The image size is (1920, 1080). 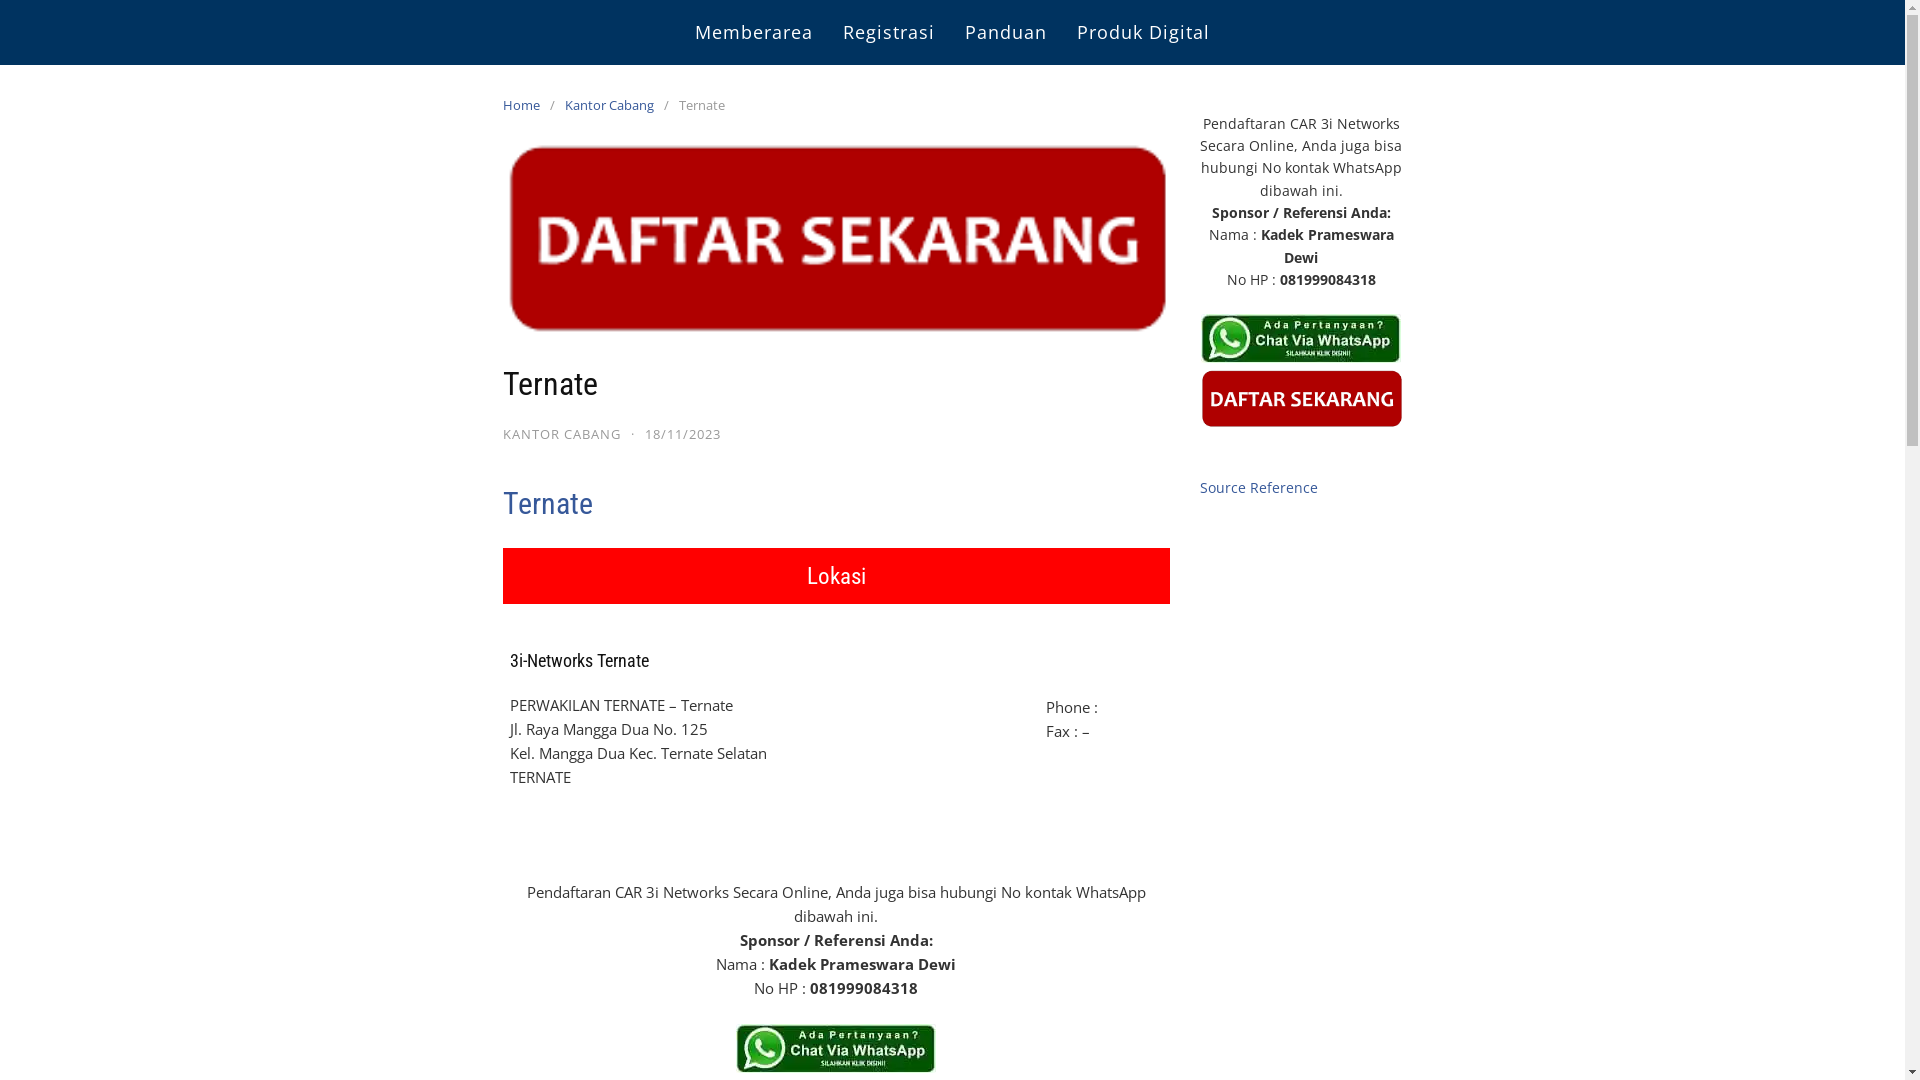 What do you see at coordinates (754, 32) in the screenshot?
I see `Memberarea` at bounding box center [754, 32].